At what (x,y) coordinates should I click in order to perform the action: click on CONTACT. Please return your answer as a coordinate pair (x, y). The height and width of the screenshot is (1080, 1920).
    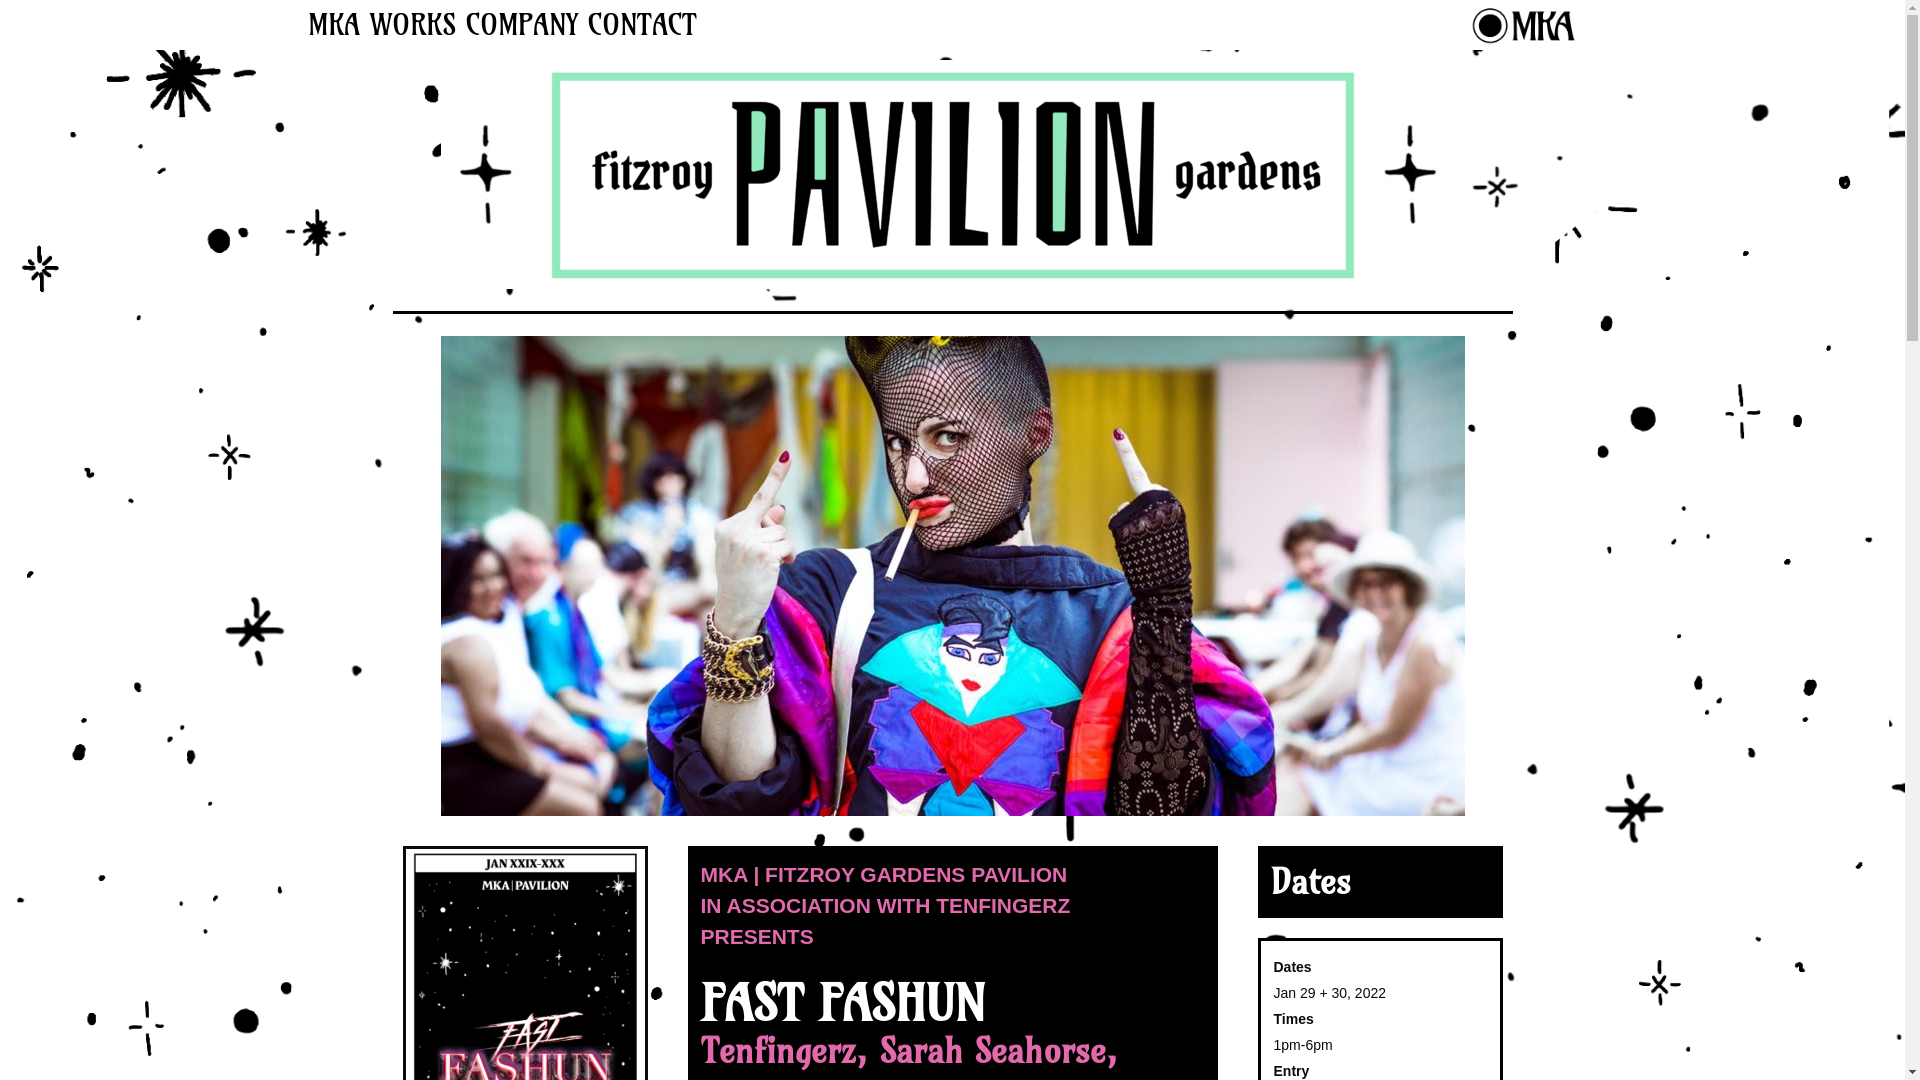
    Looking at the image, I should click on (642, 25).